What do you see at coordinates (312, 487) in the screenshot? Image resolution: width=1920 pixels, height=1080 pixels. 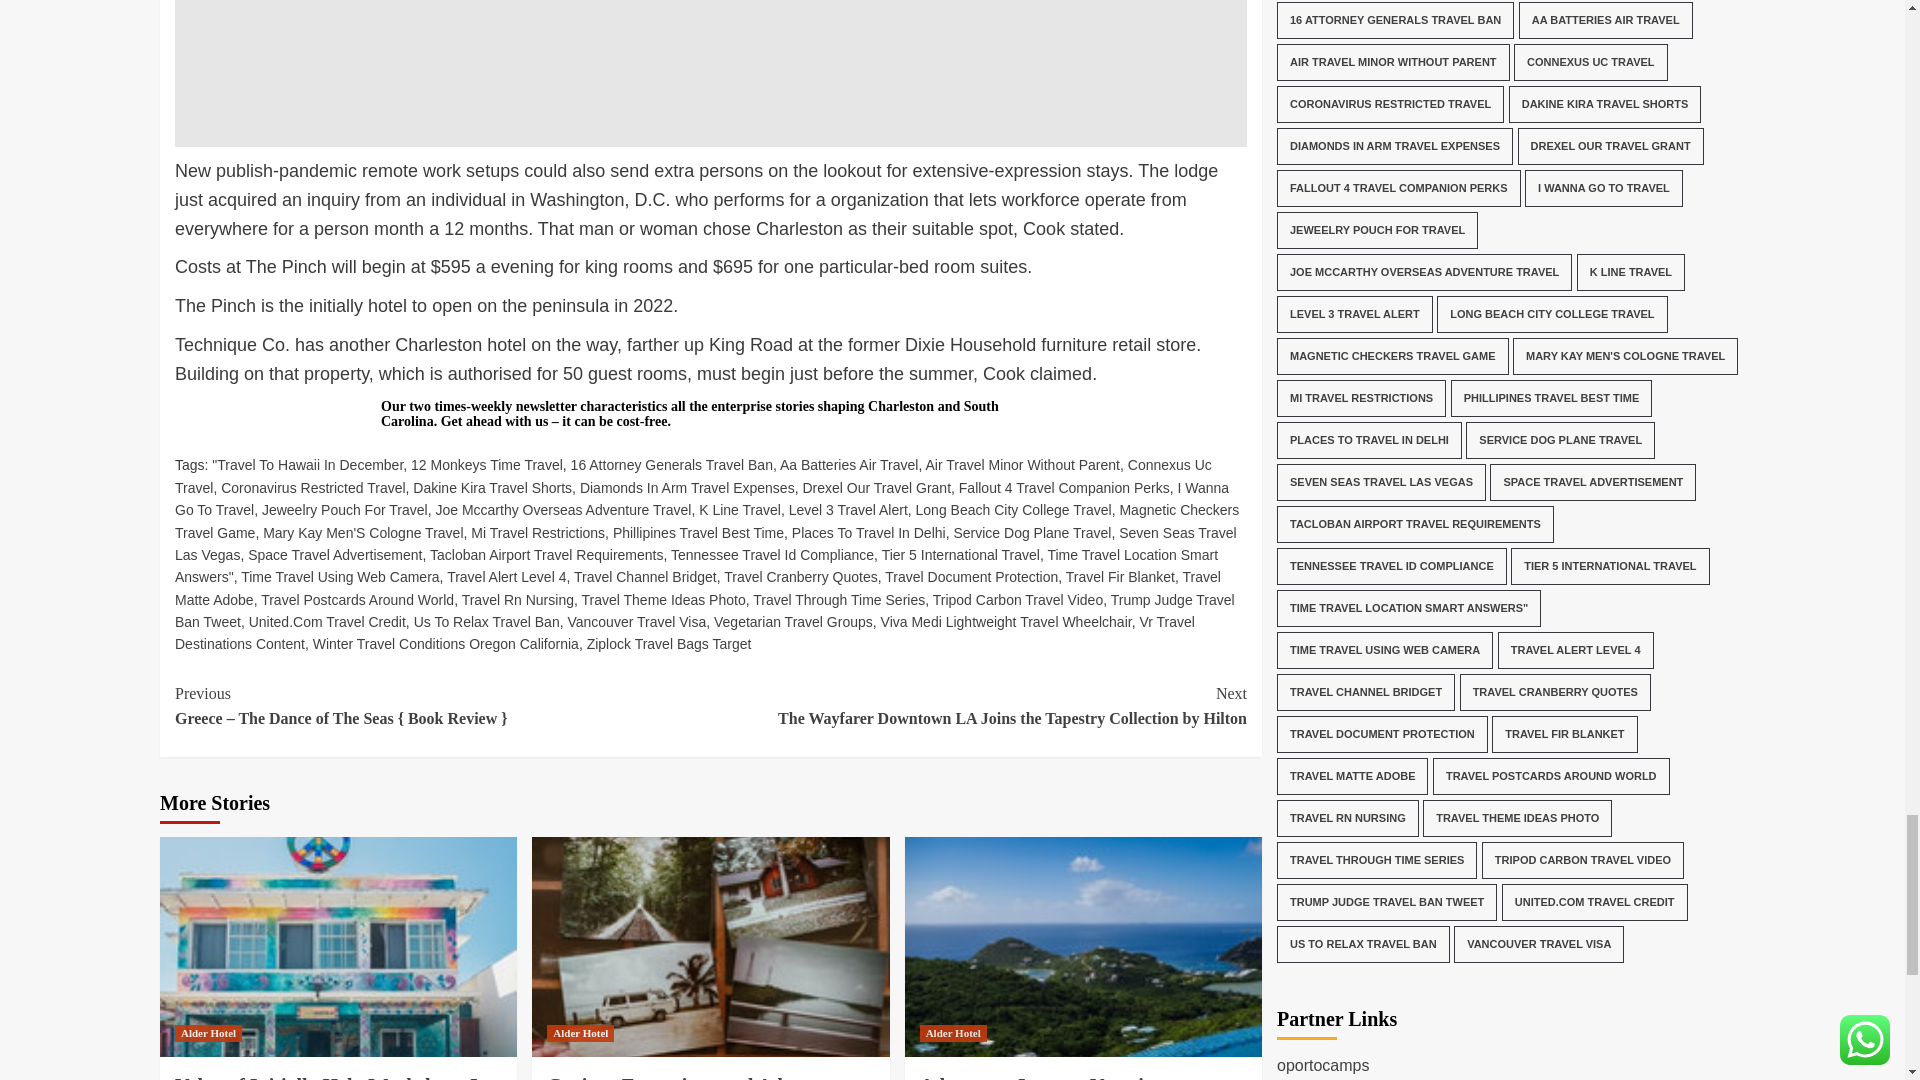 I see `Coronavirus Restricted Travel` at bounding box center [312, 487].